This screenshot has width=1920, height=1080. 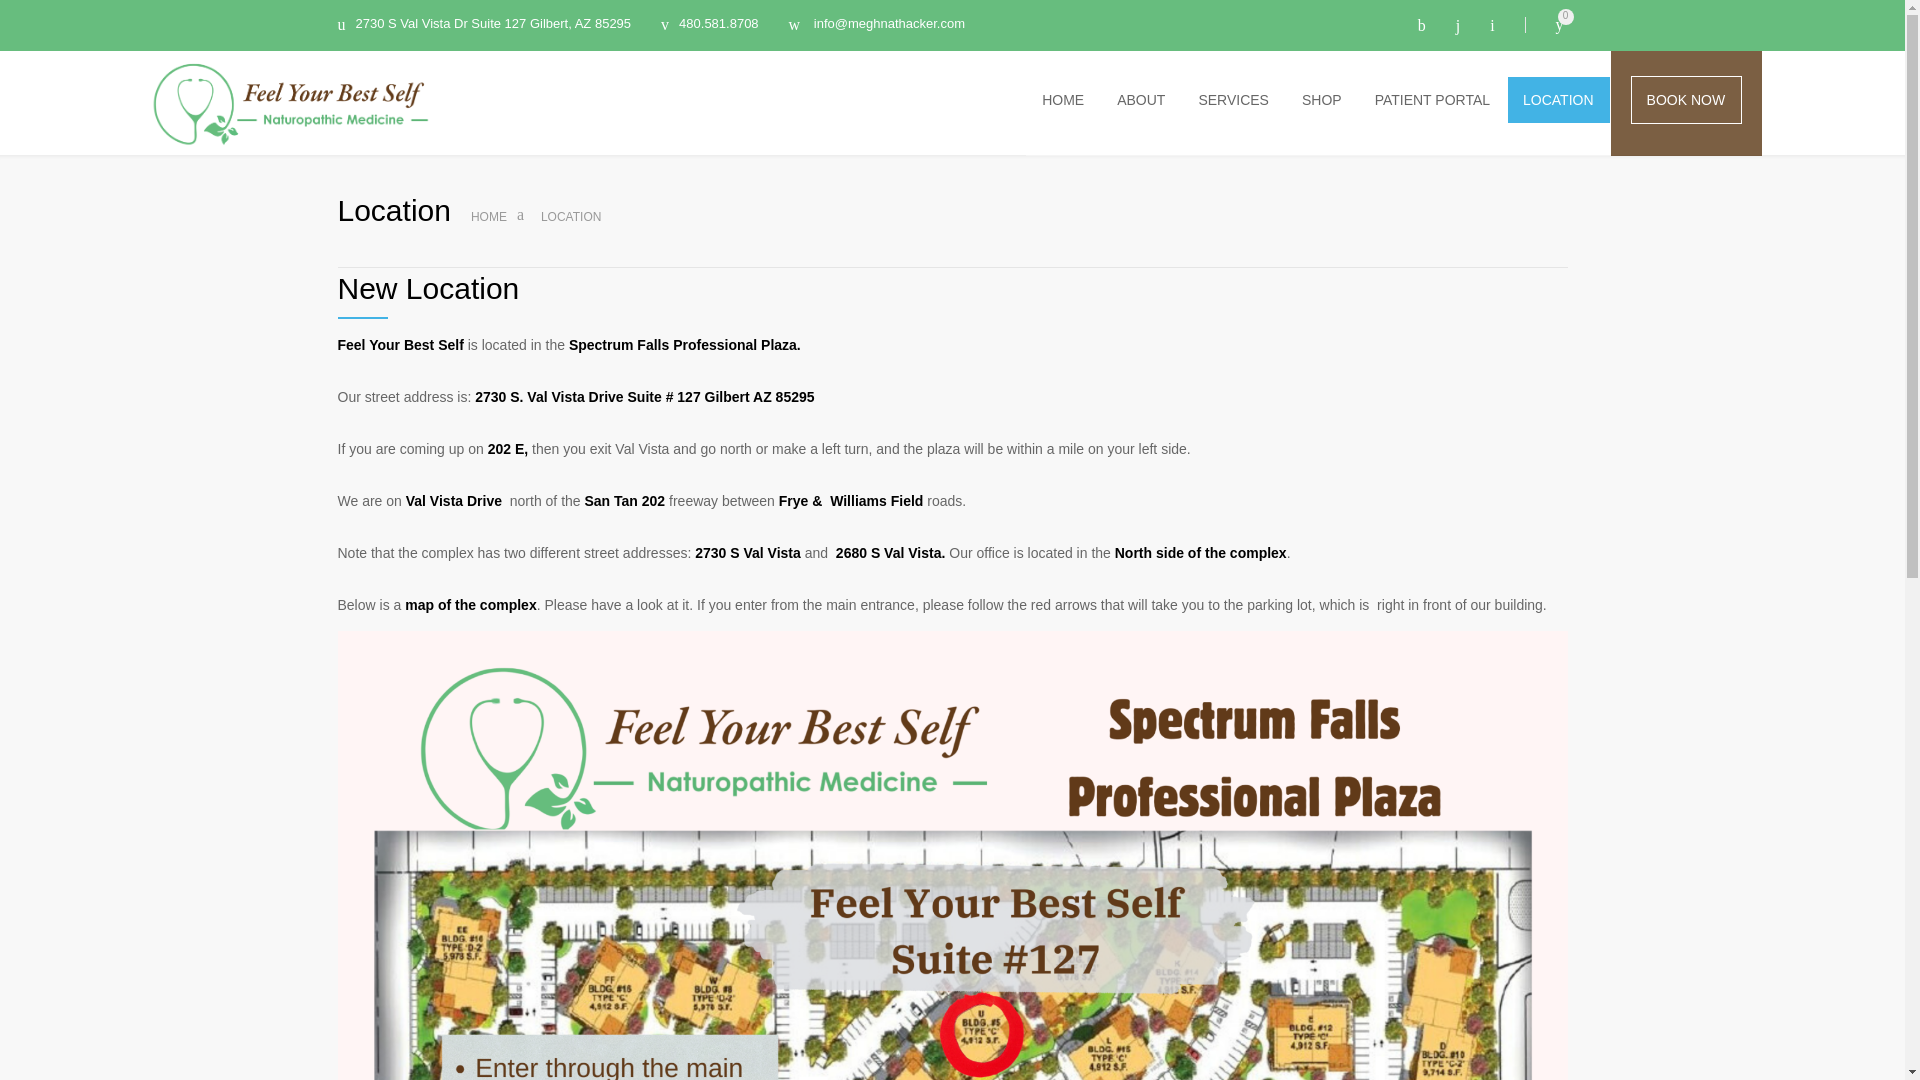 What do you see at coordinates (1686, 100) in the screenshot?
I see `BOOK NOW` at bounding box center [1686, 100].